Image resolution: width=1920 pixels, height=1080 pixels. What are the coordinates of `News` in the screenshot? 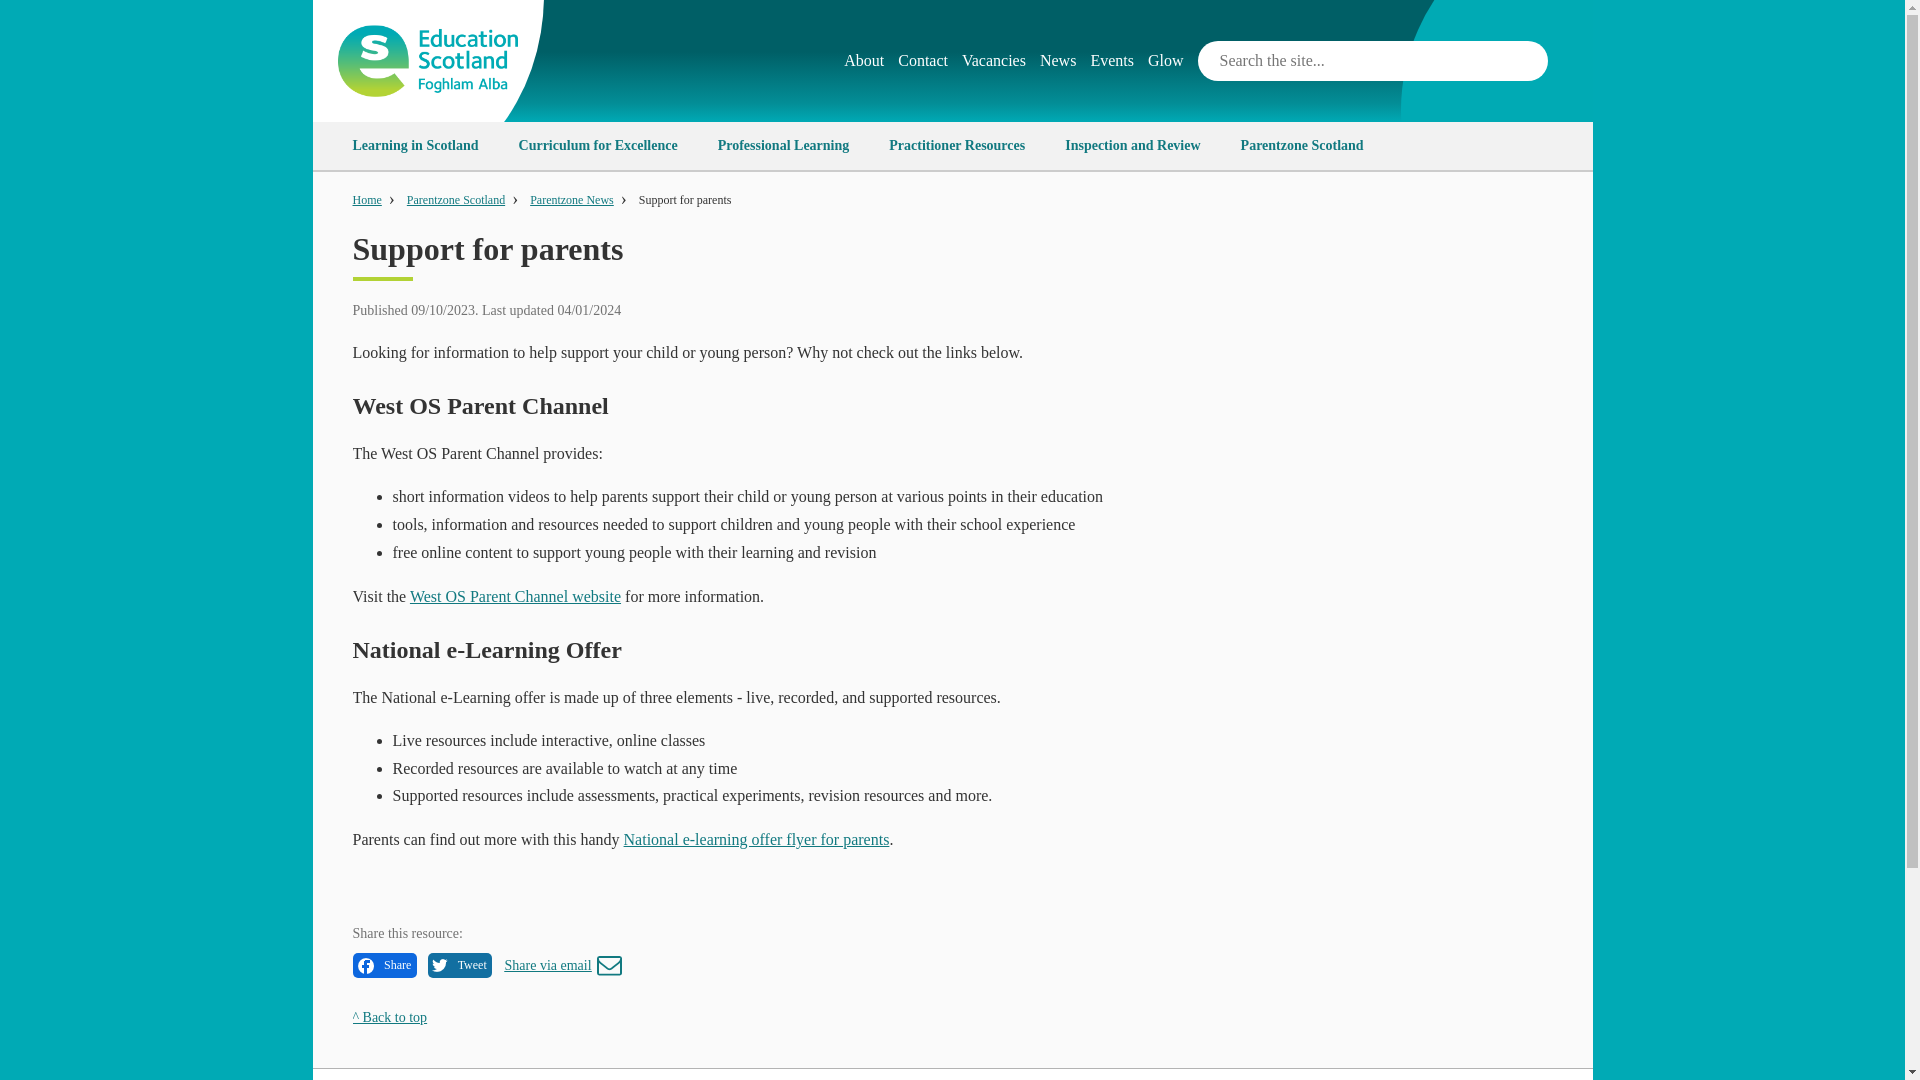 It's located at (1065, 61).